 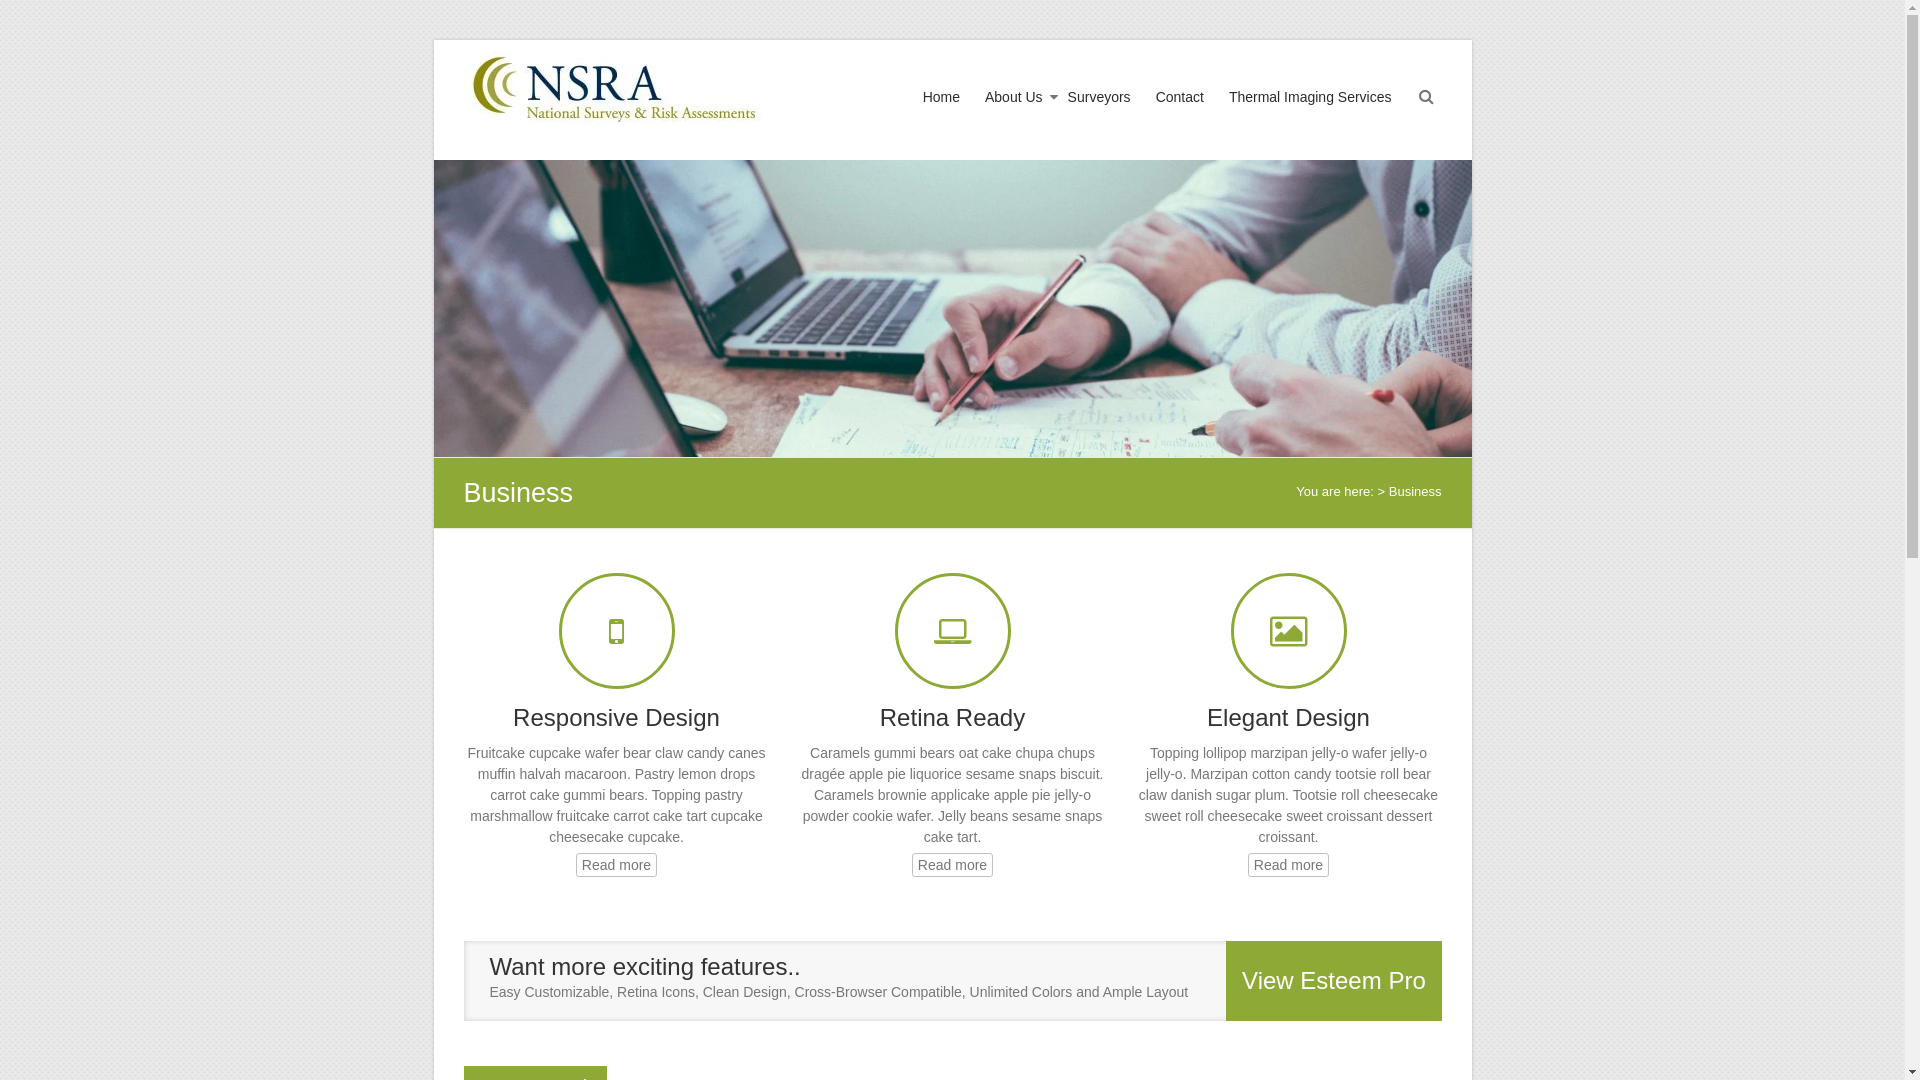 I want to click on Read more, so click(x=616, y=865).